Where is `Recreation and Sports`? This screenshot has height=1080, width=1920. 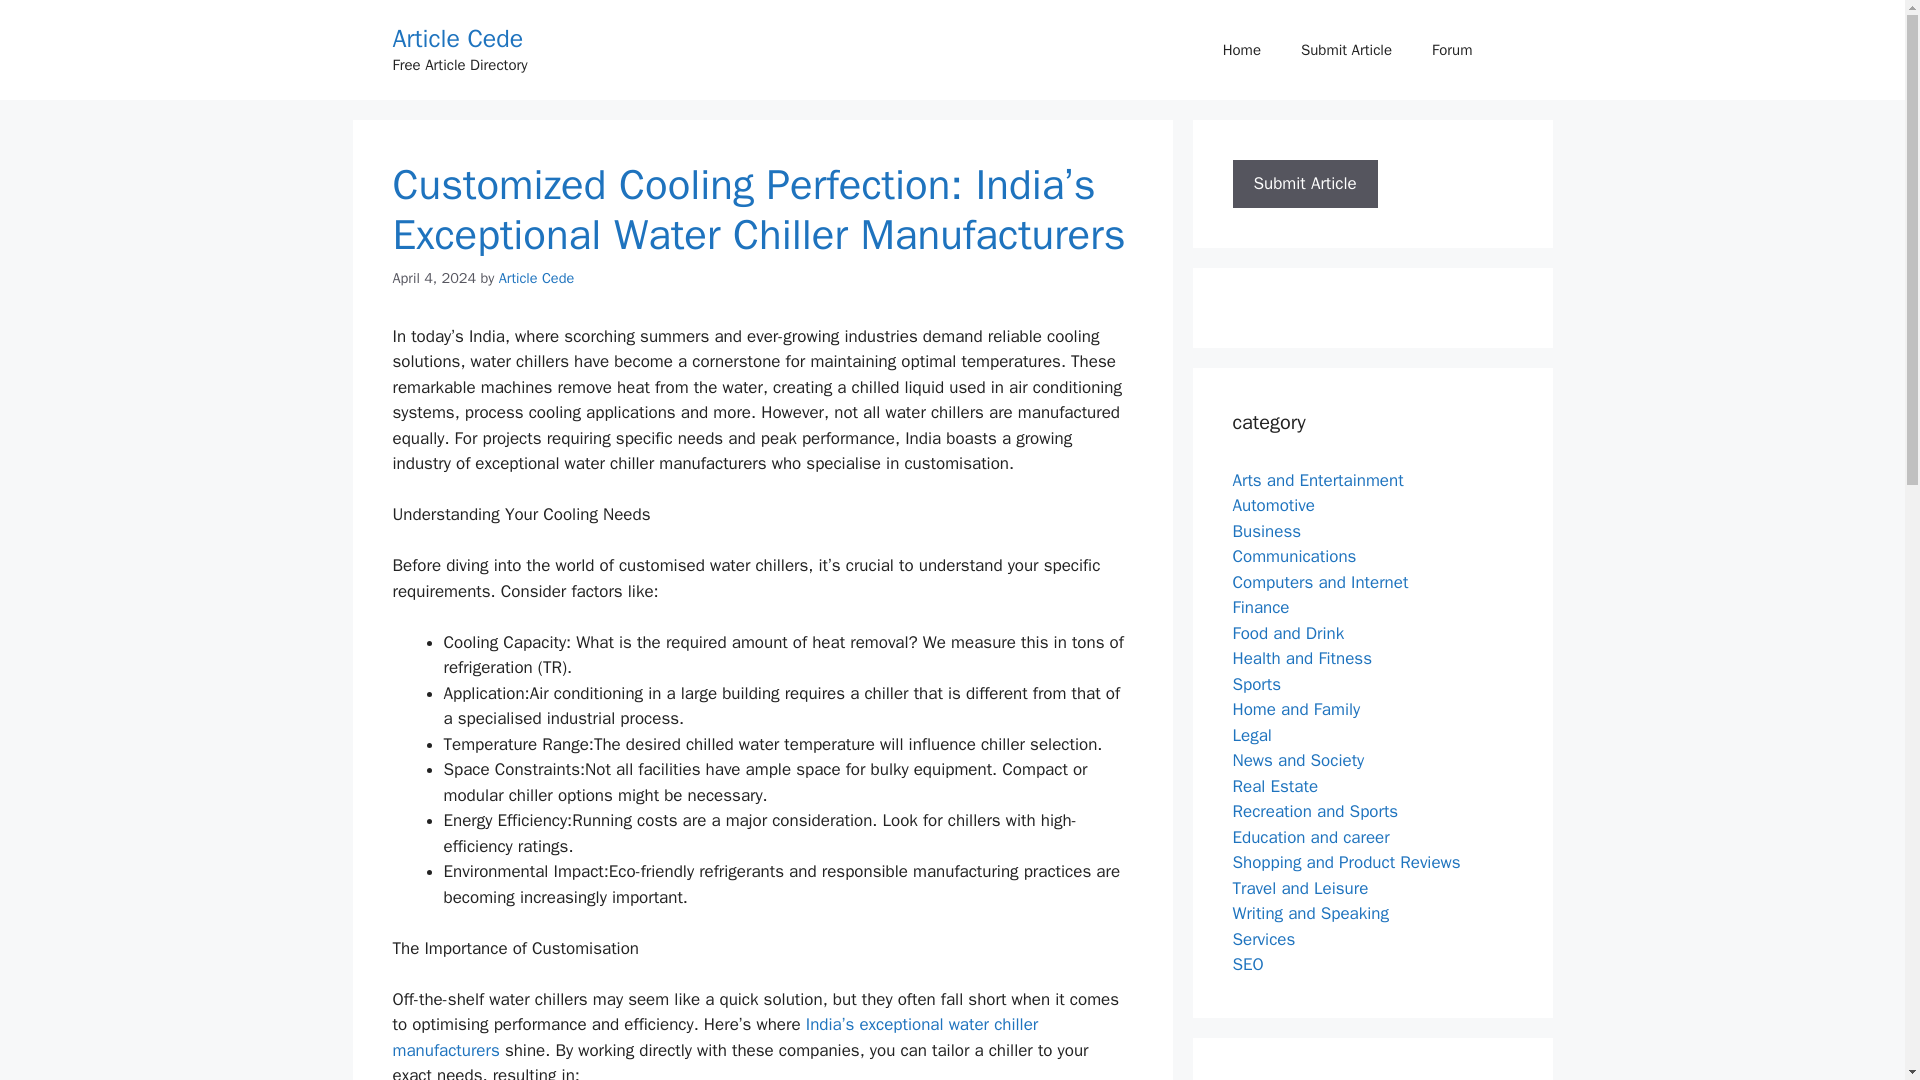
Recreation and Sports is located at coordinates (1314, 811).